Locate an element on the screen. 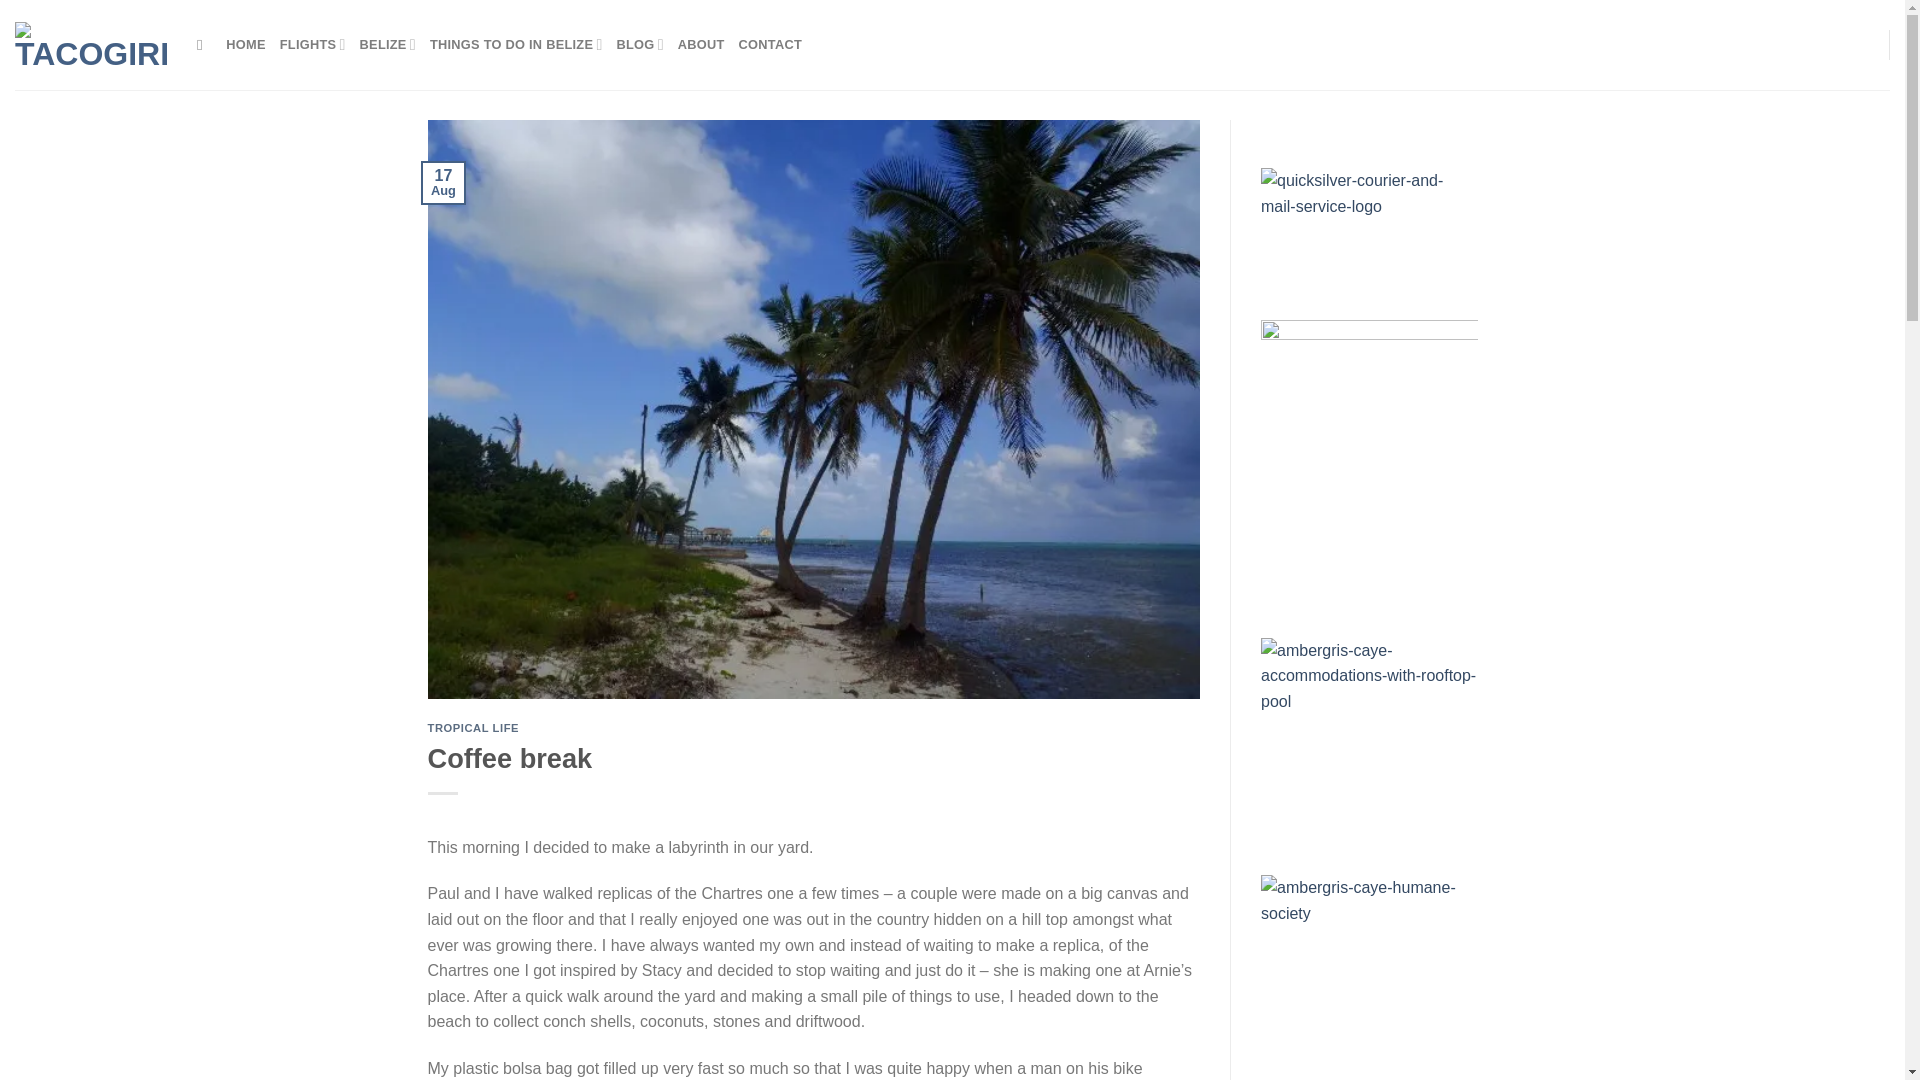 The image size is (1920, 1080). TROPICAL LIFE is located at coordinates (474, 728).